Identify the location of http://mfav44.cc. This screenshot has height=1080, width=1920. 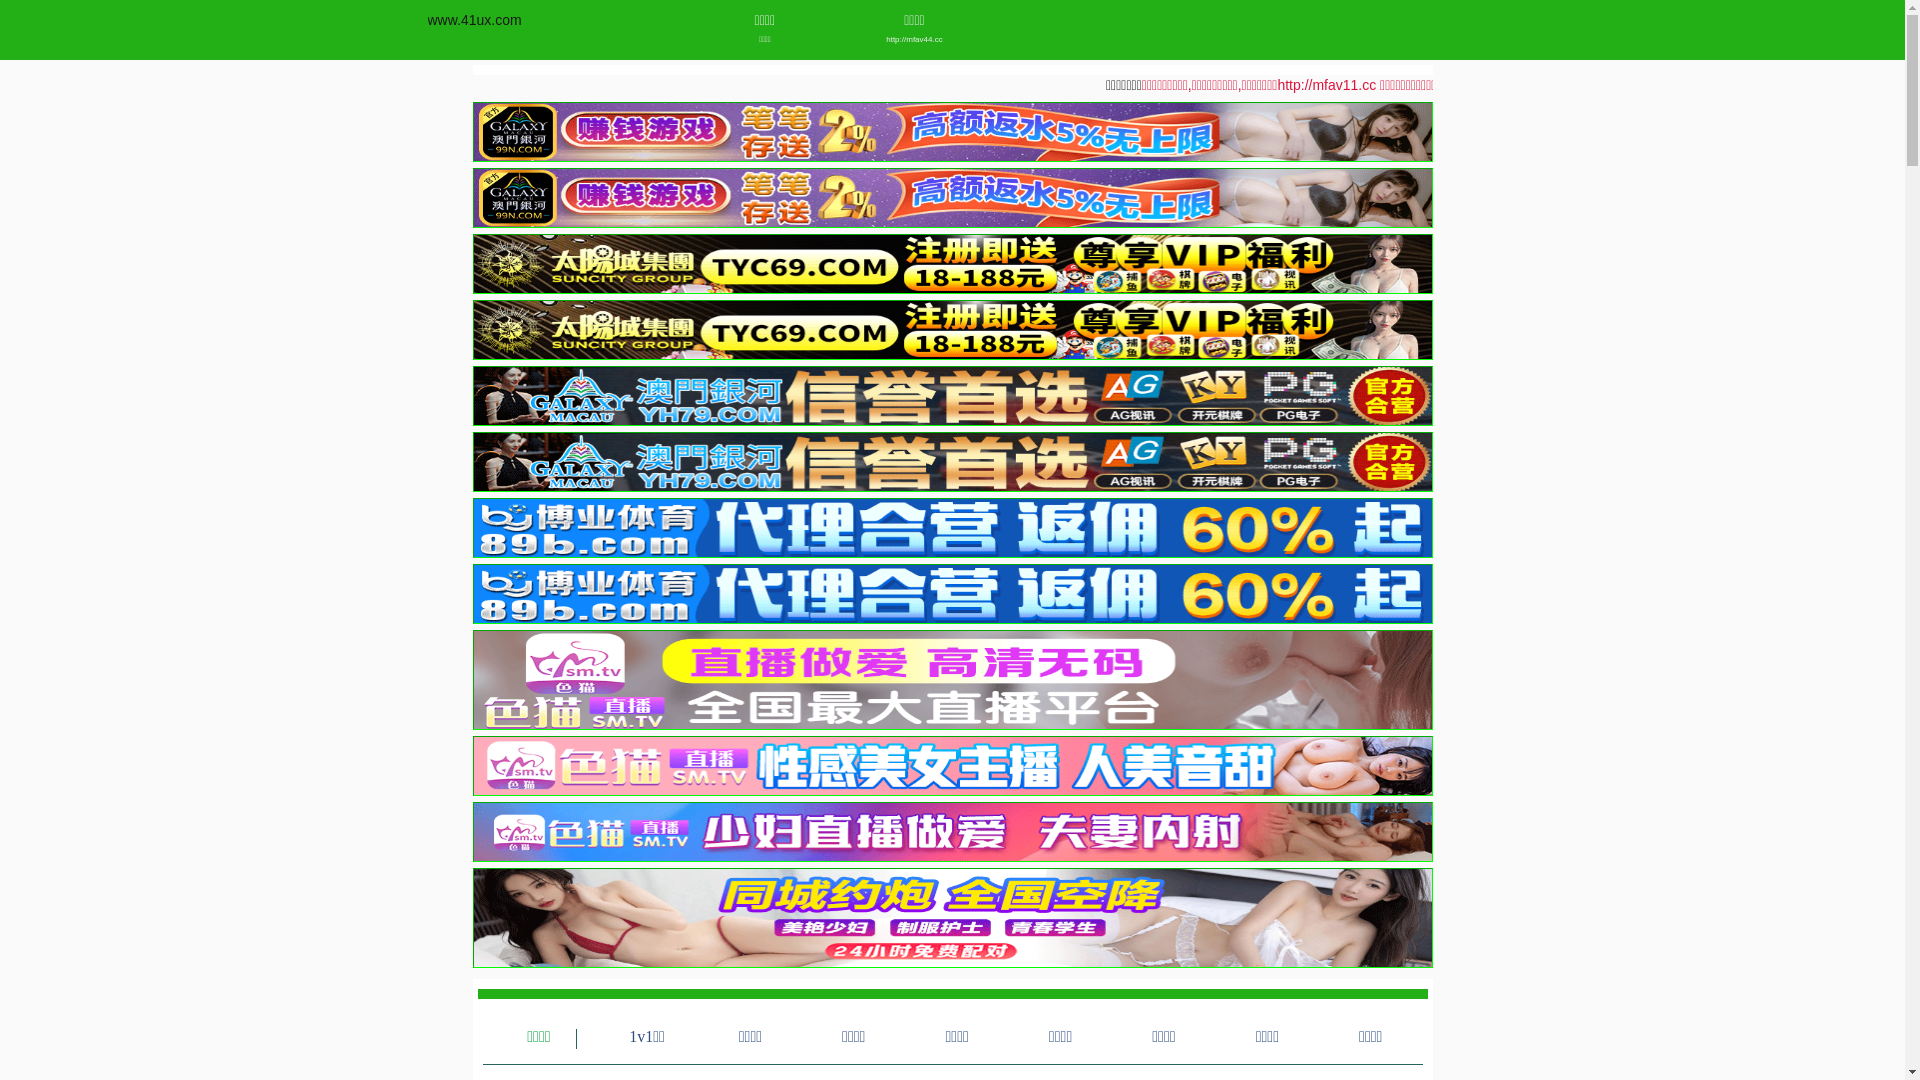
(914, 40).